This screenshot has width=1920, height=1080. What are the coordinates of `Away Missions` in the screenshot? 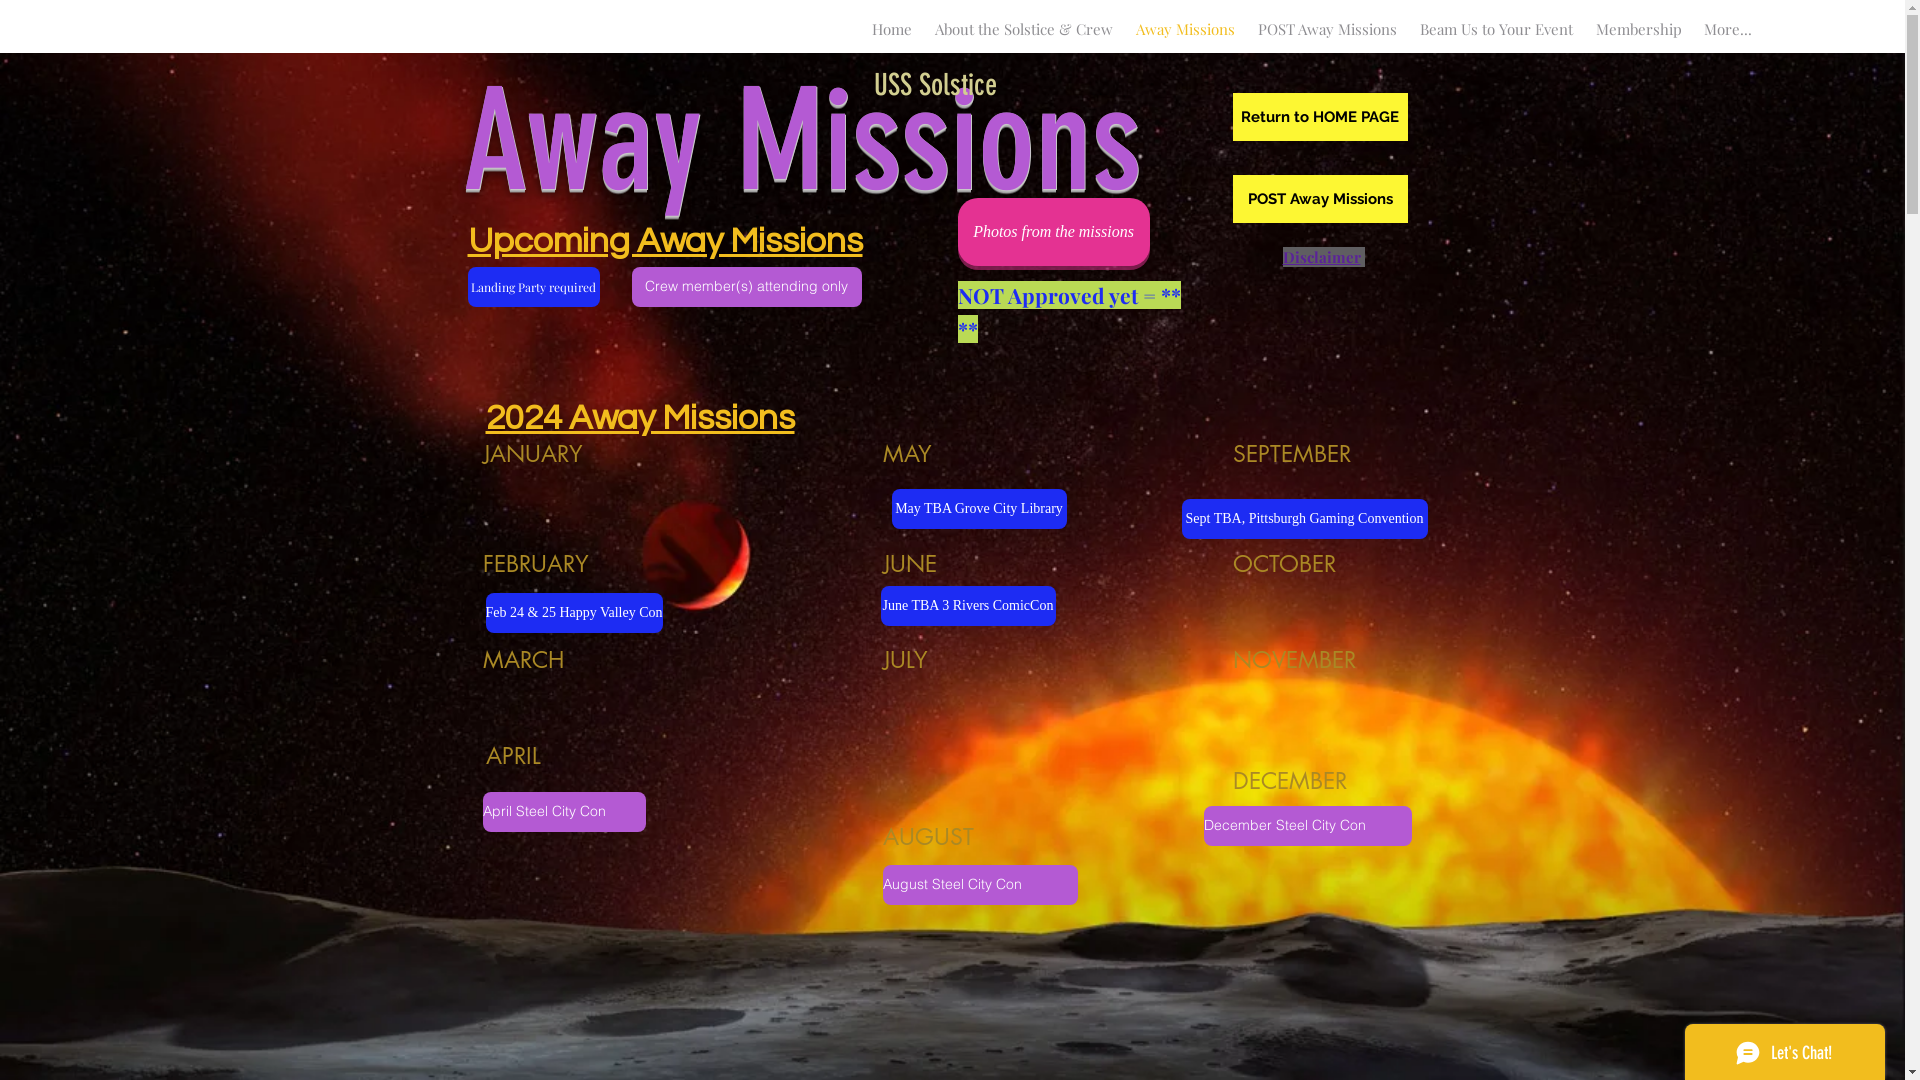 It's located at (1185, 29).